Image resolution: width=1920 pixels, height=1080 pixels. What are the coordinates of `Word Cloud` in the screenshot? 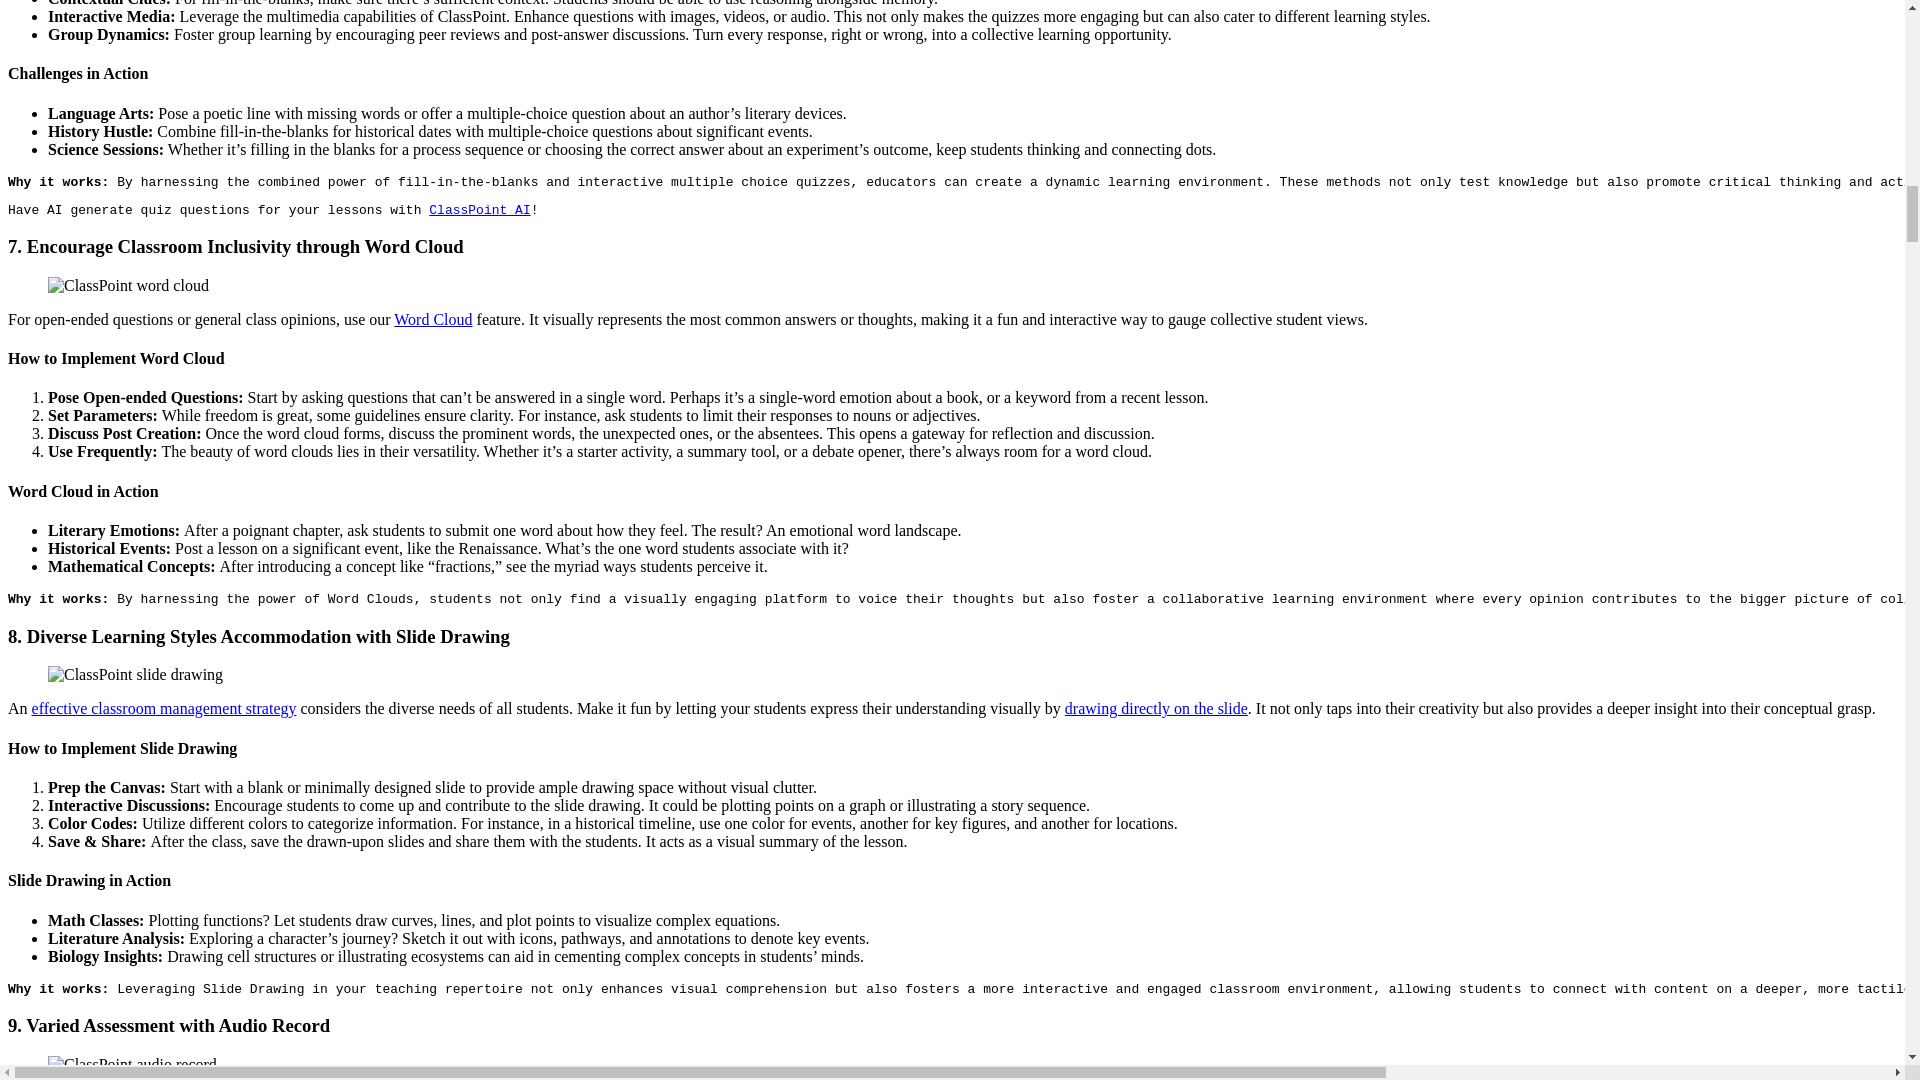 It's located at (432, 320).